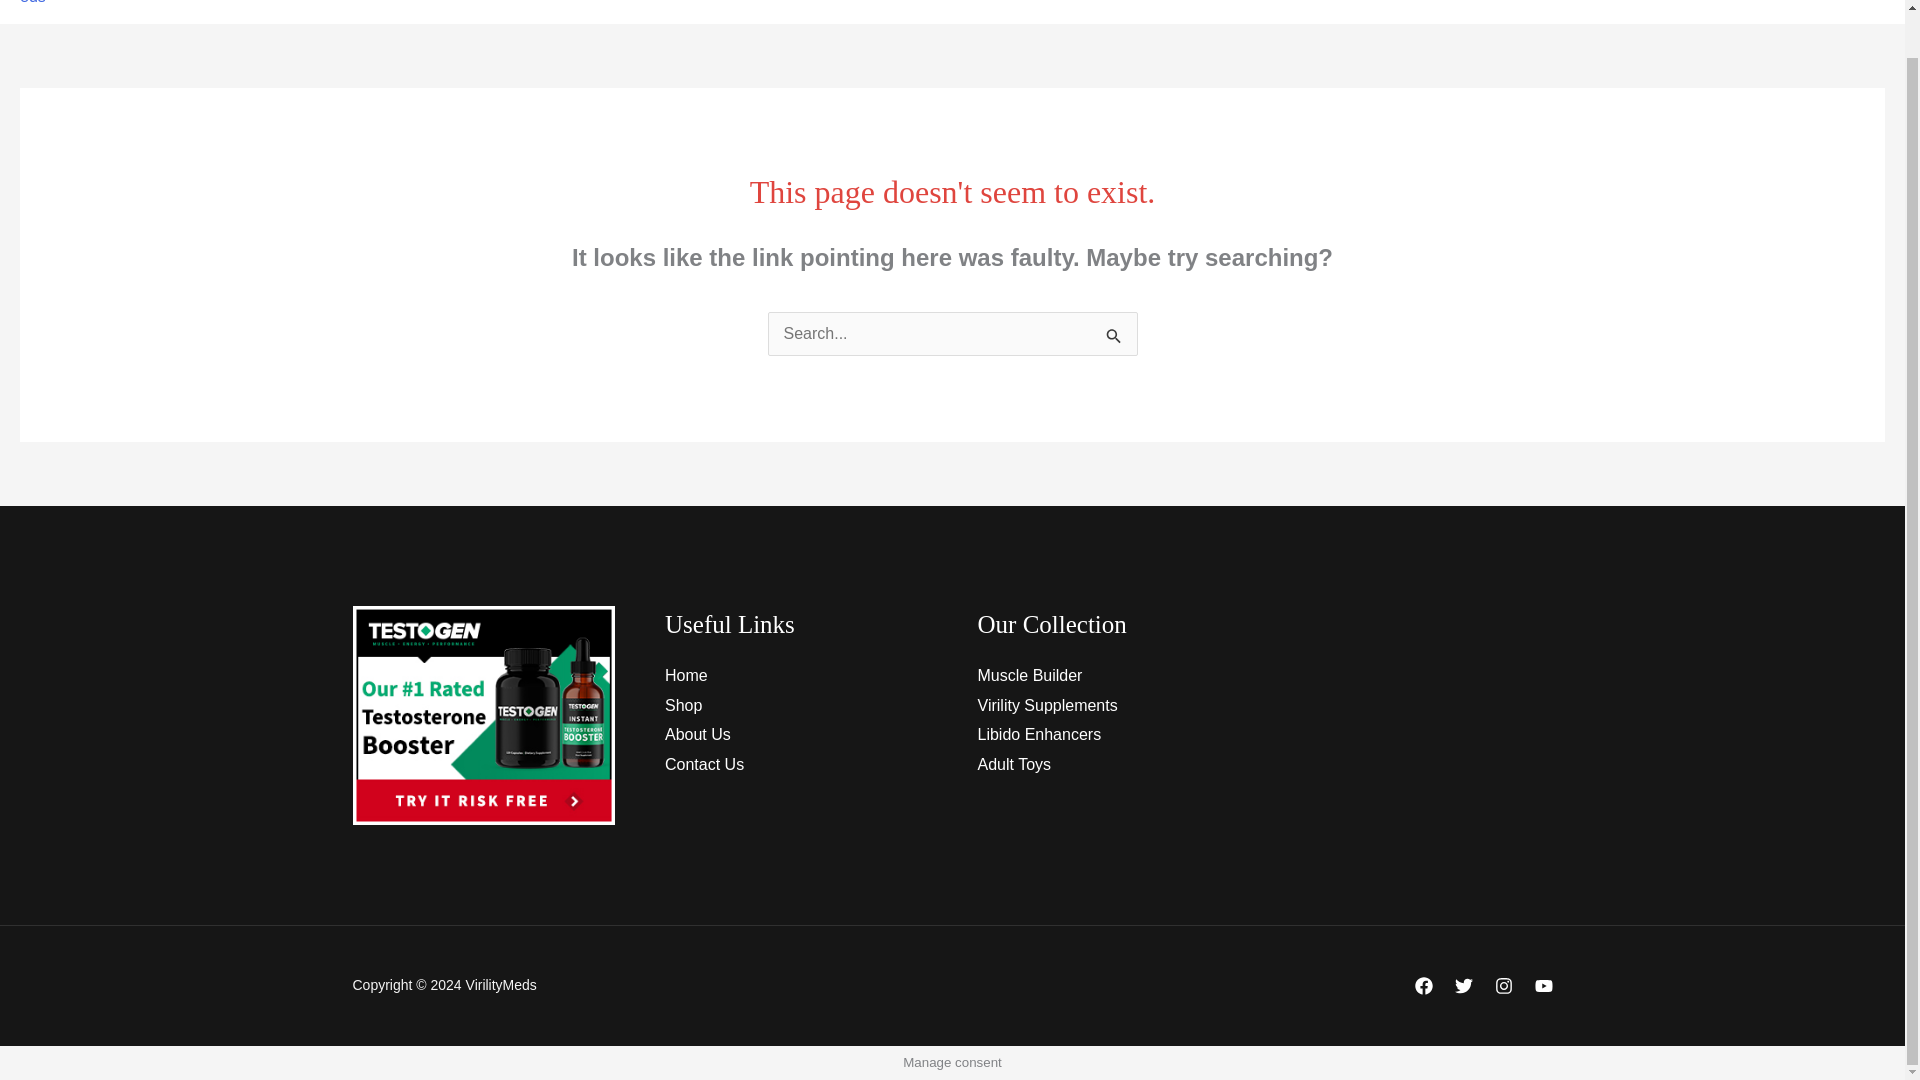 The height and width of the screenshot is (1080, 1920). What do you see at coordinates (1163, 12) in the screenshot?
I see `BLOG` at bounding box center [1163, 12].